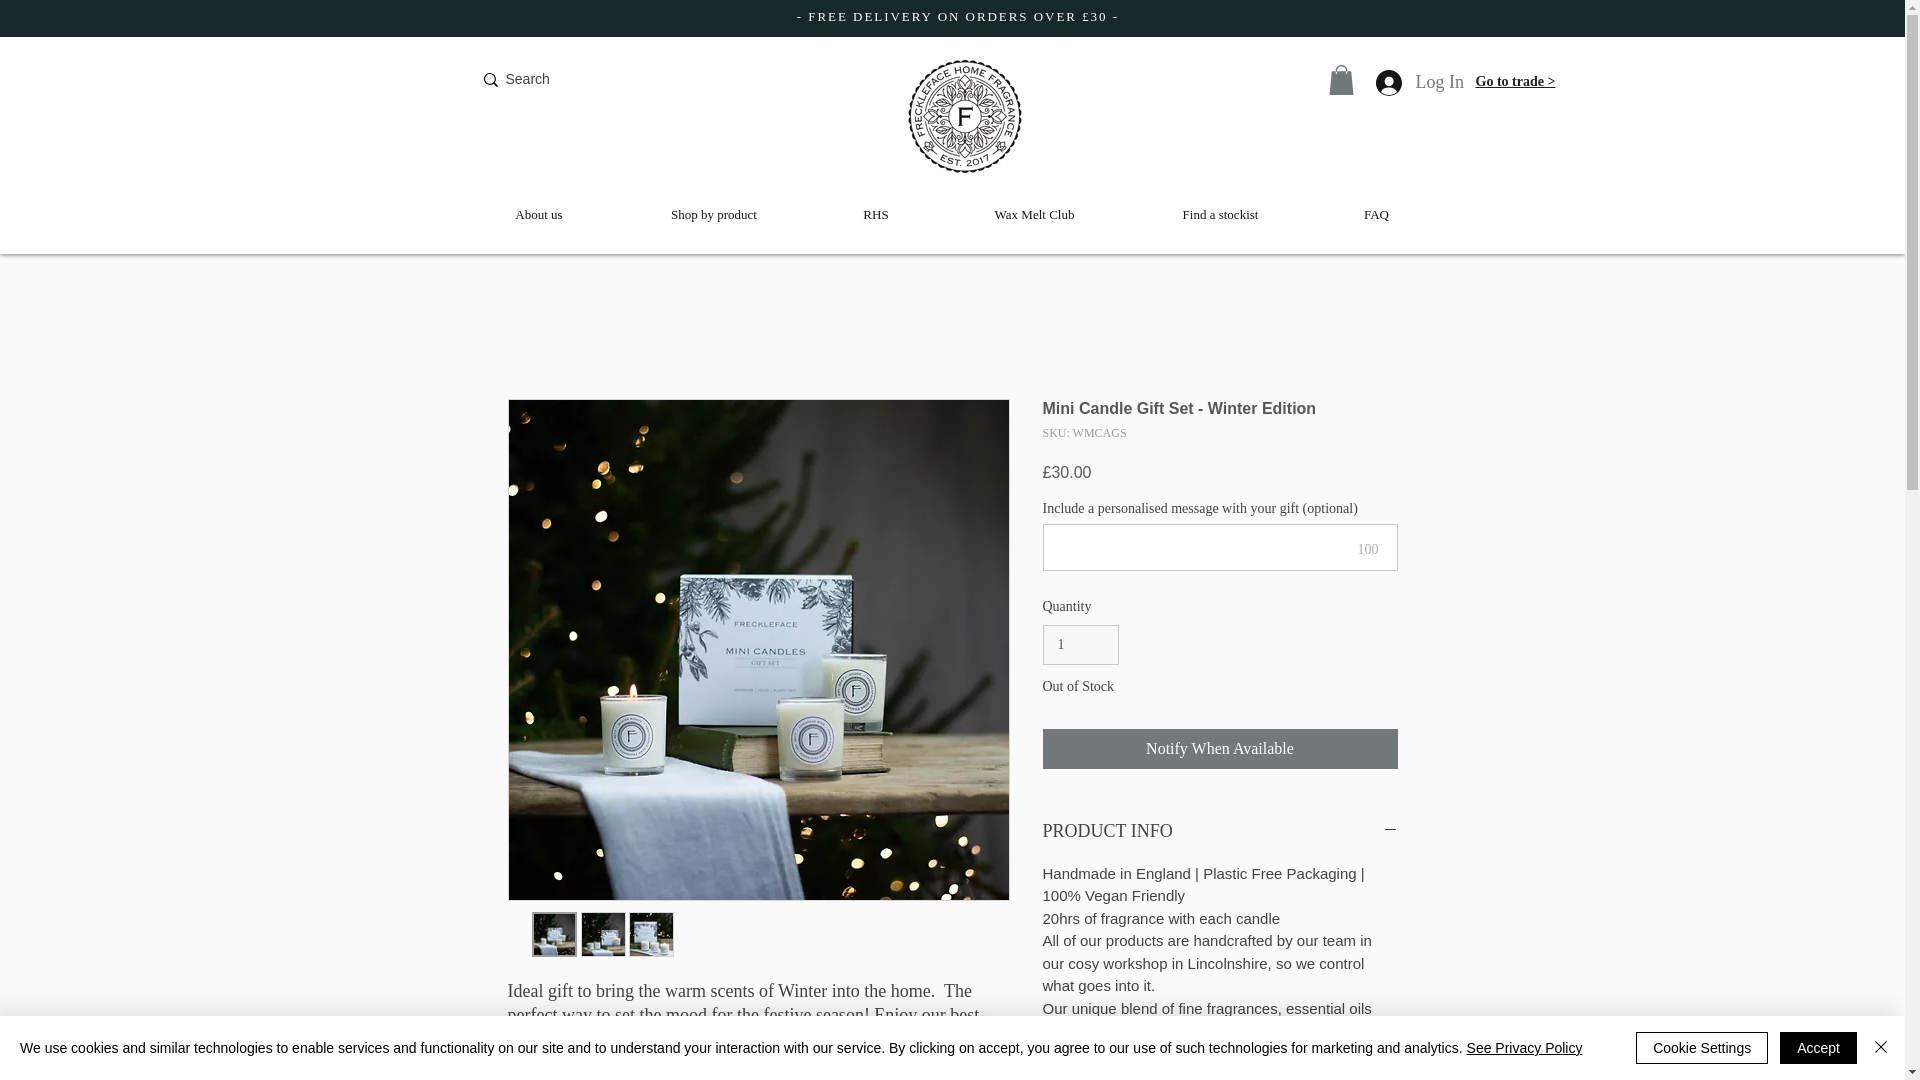 This screenshot has width=1920, height=1080. Describe the element at coordinates (1376, 214) in the screenshot. I see `FAQ` at that location.